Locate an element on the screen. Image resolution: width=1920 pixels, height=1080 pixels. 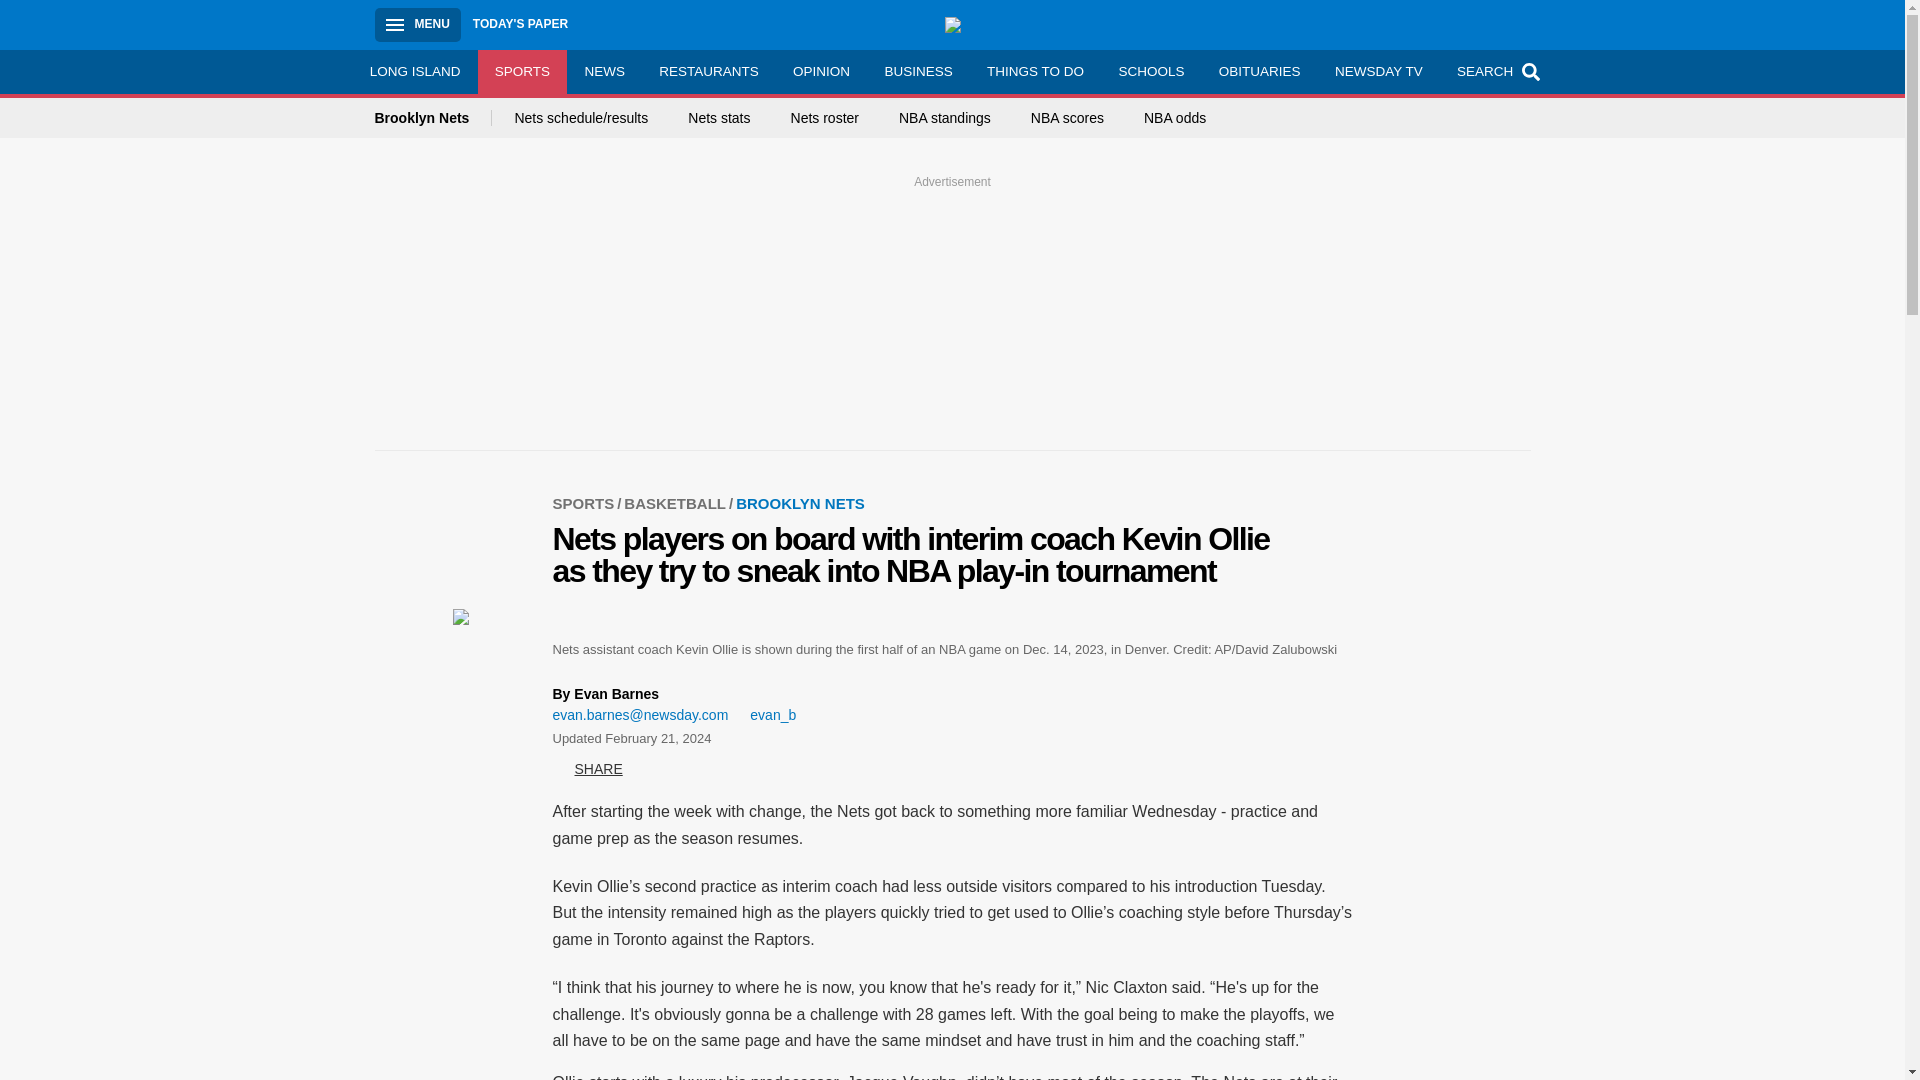
LONG ISLAND is located at coordinates (414, 71).